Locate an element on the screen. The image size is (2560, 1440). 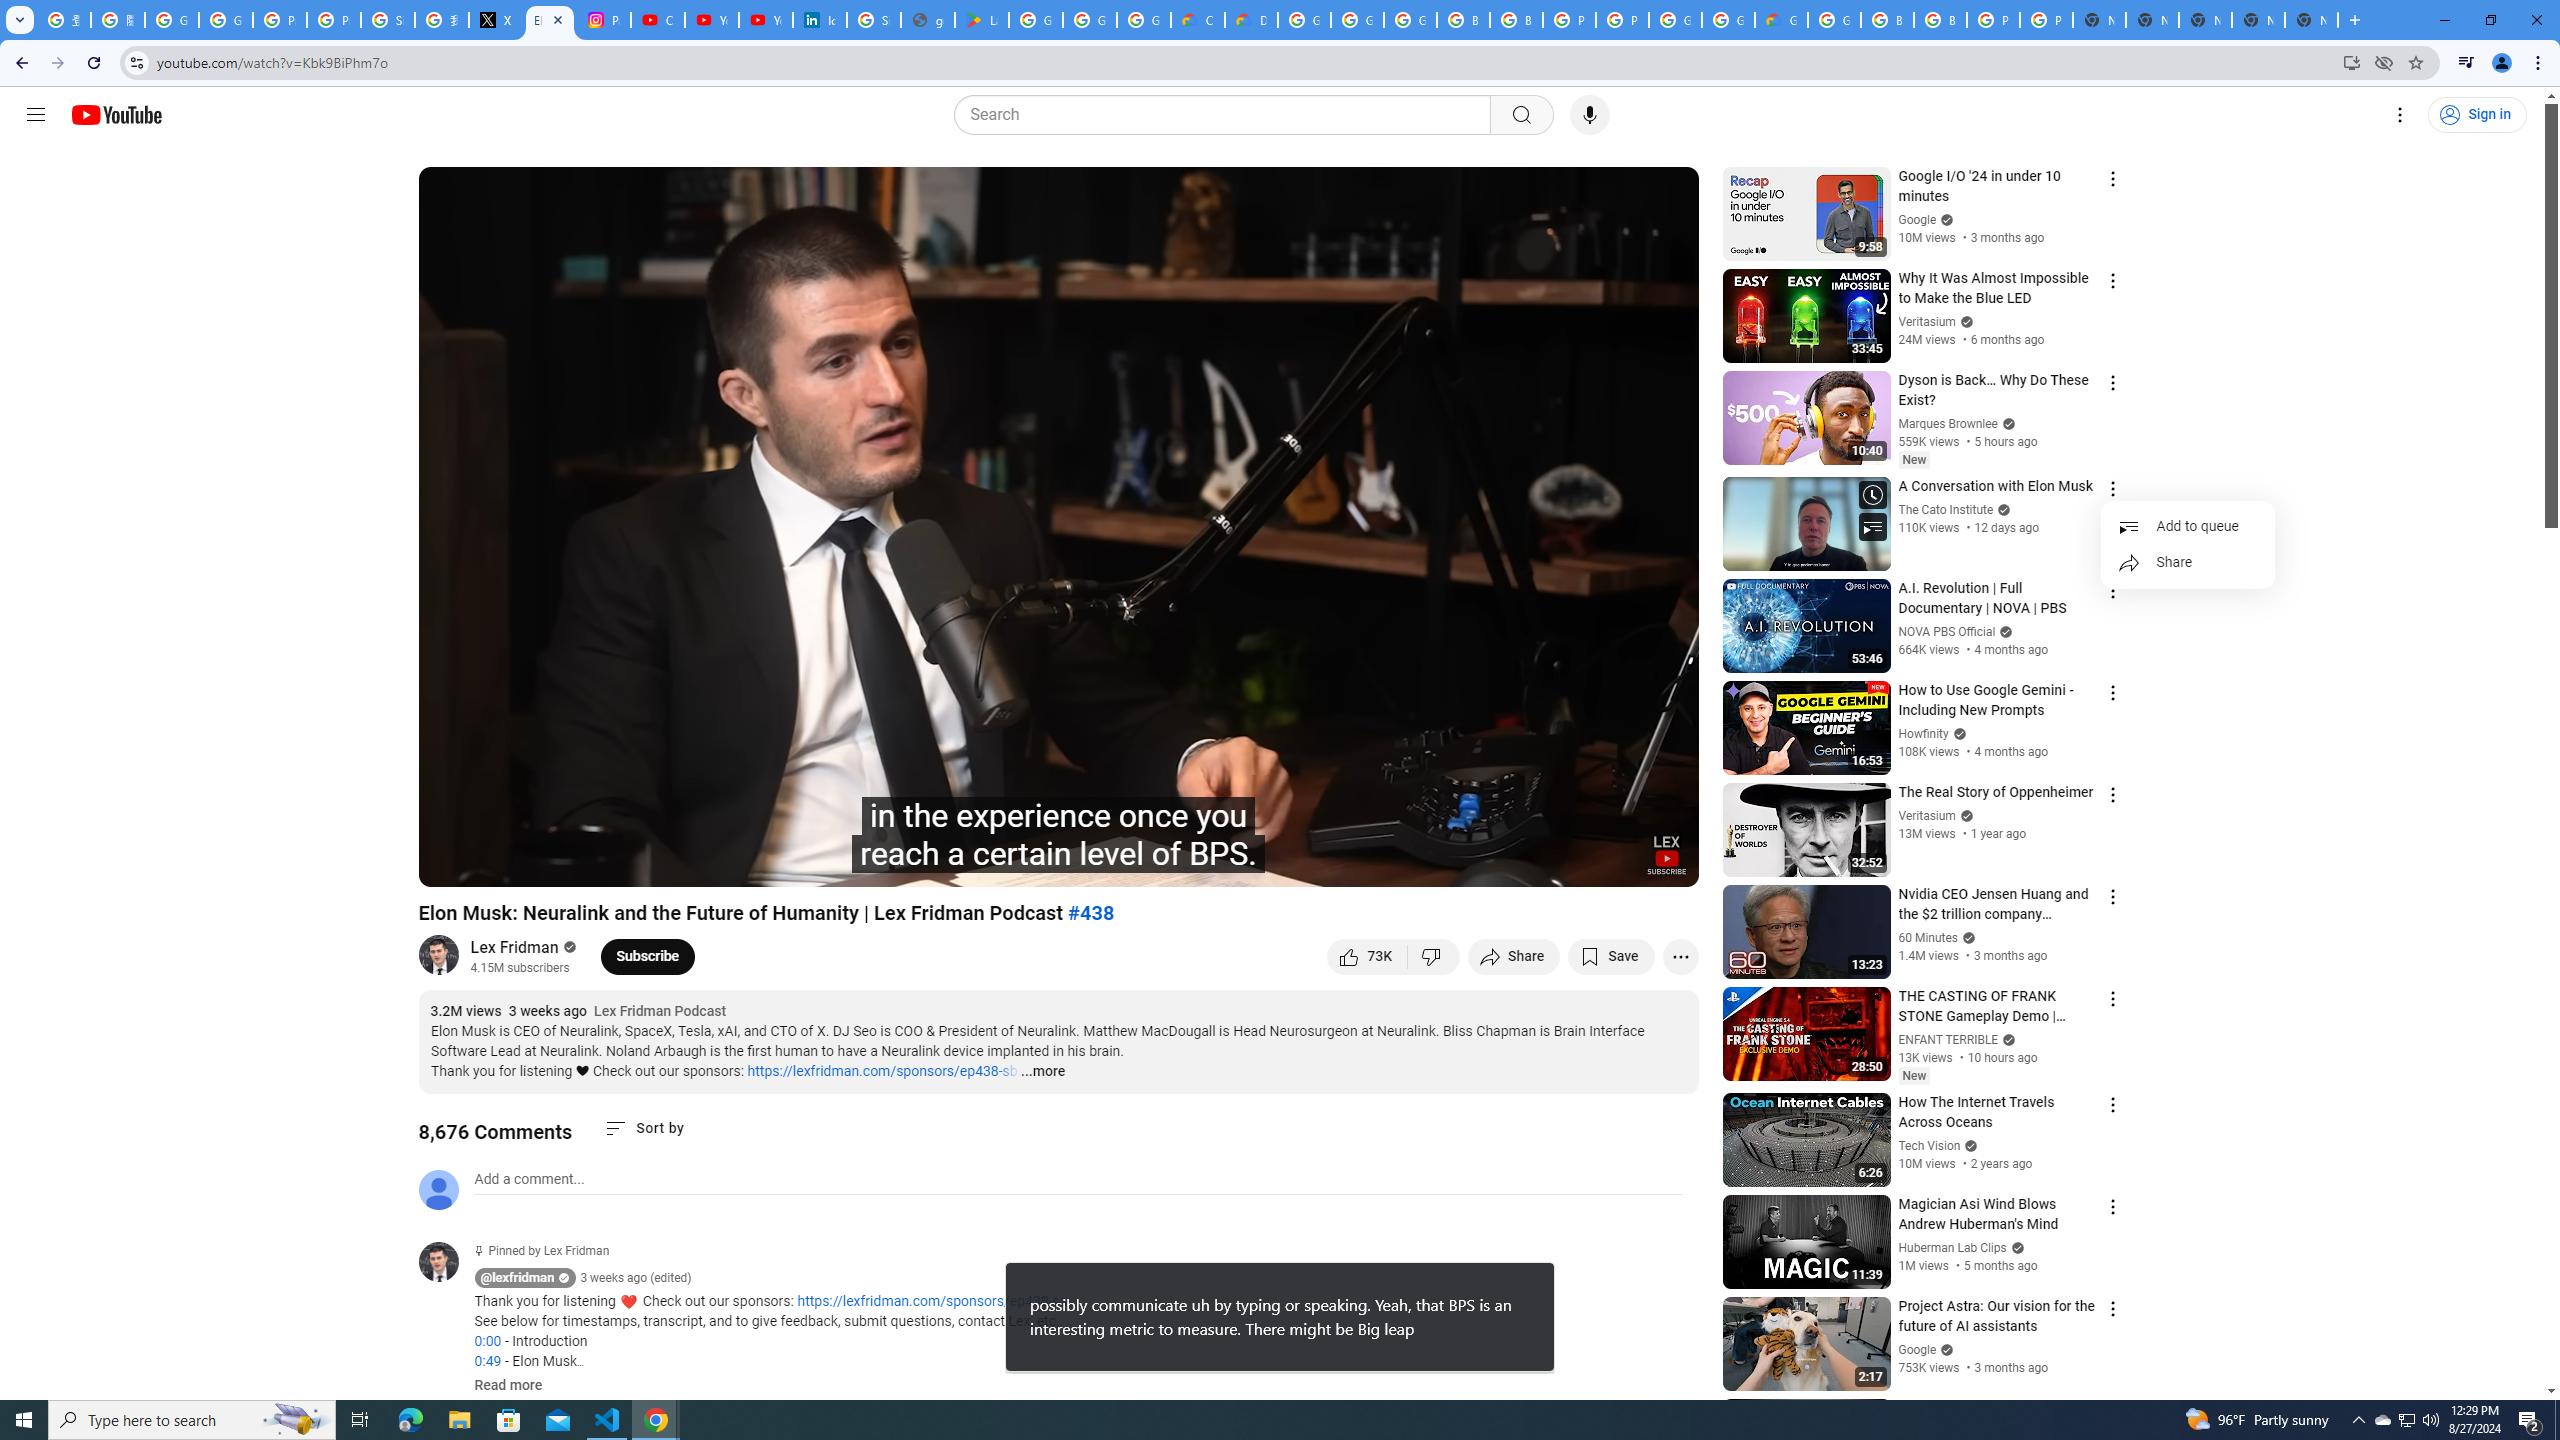
YouTube Culture & Trends - YouTube Top 10, 2021 is located at coordinates (765, 20).